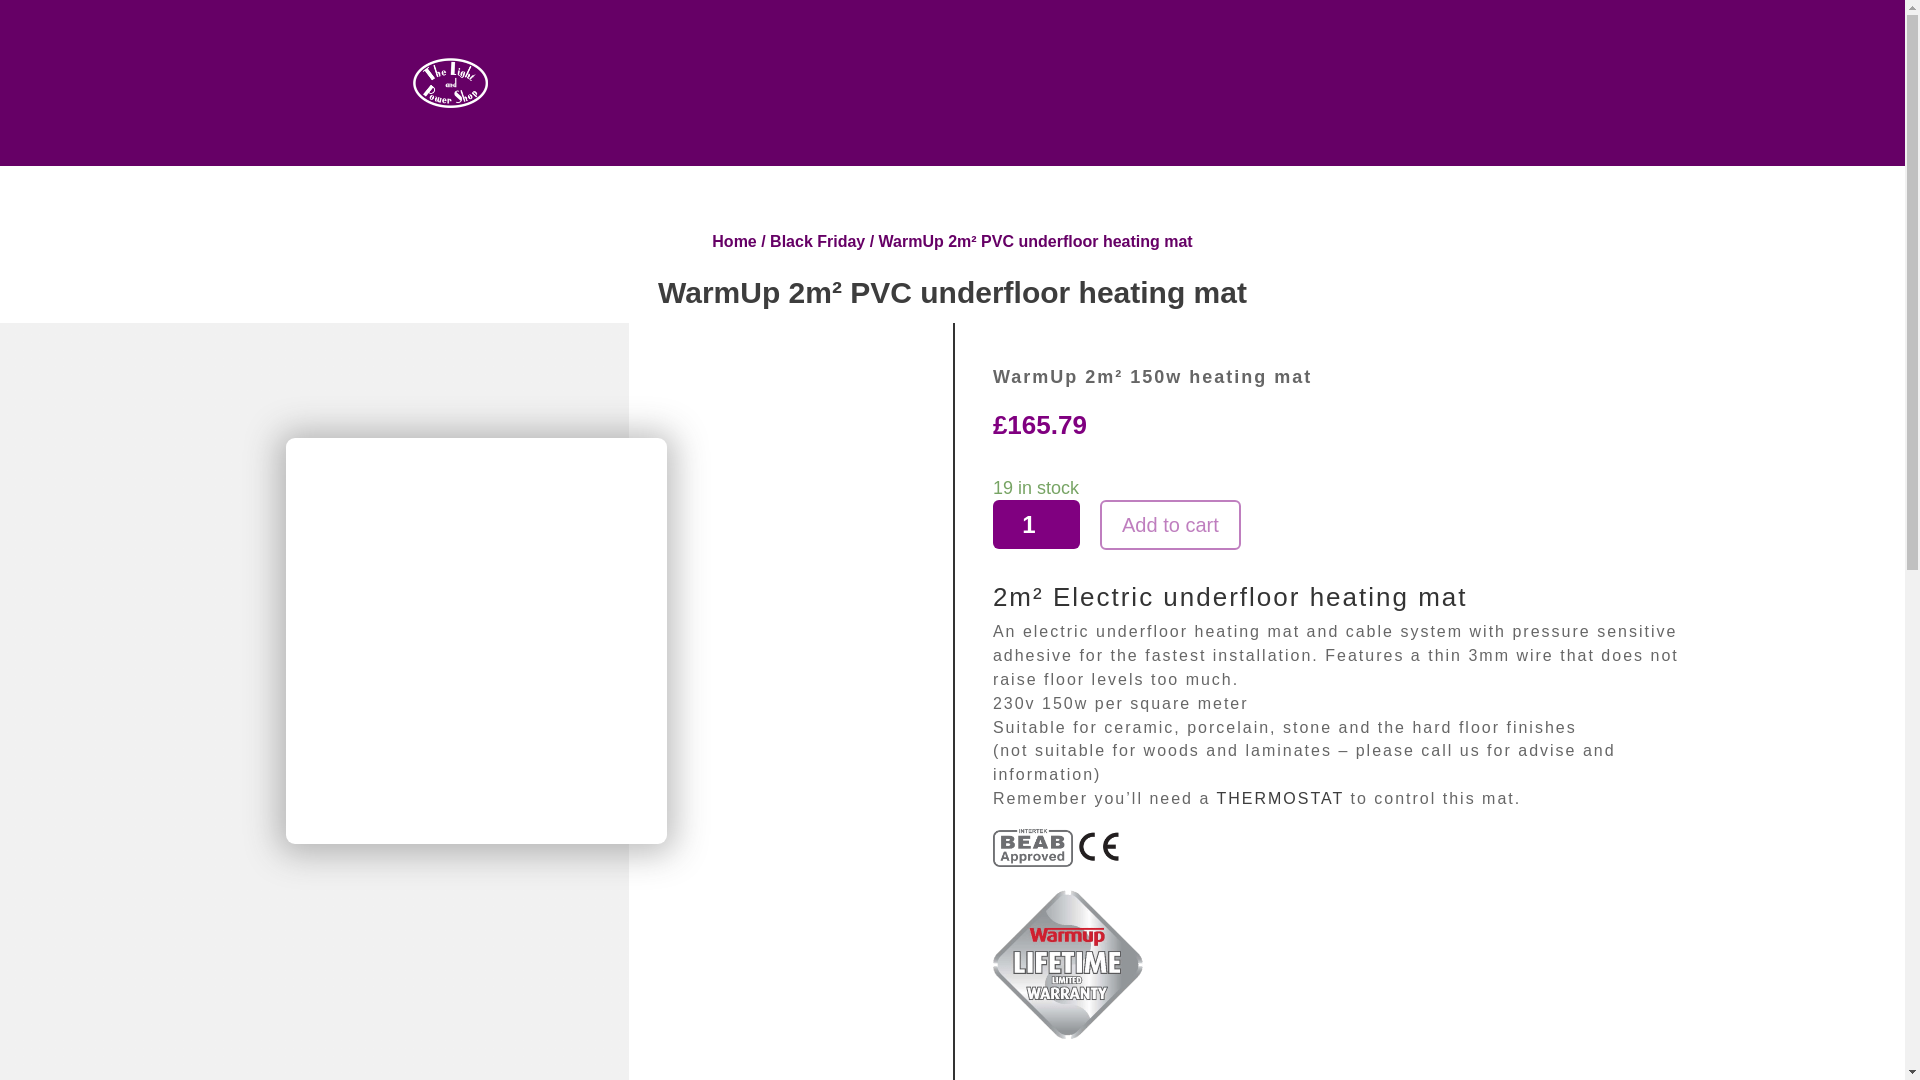  Describe the element at coordinates (734, 241) in the screenshot. I see `Home` at that location.